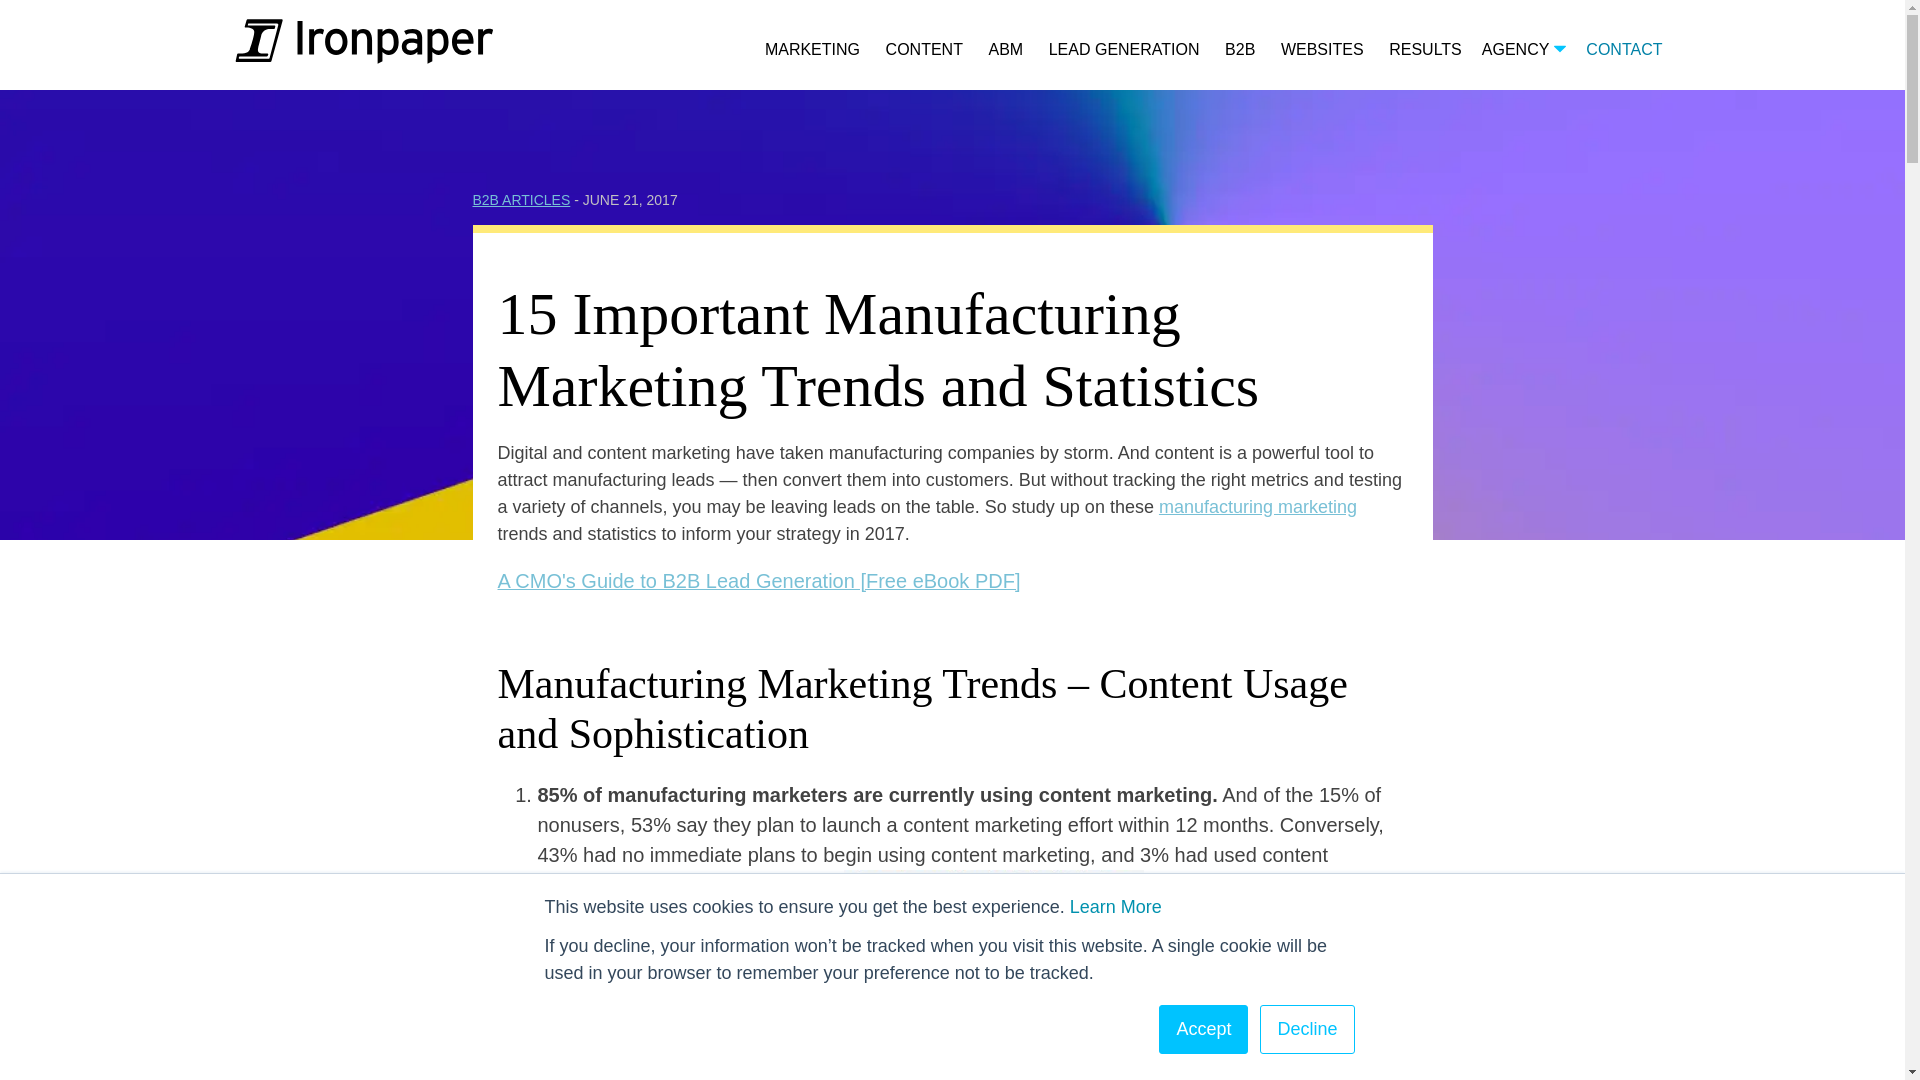  Describe the element at coordinates (1524, 50) in the screenshot. I see `AGENCY` at that location.